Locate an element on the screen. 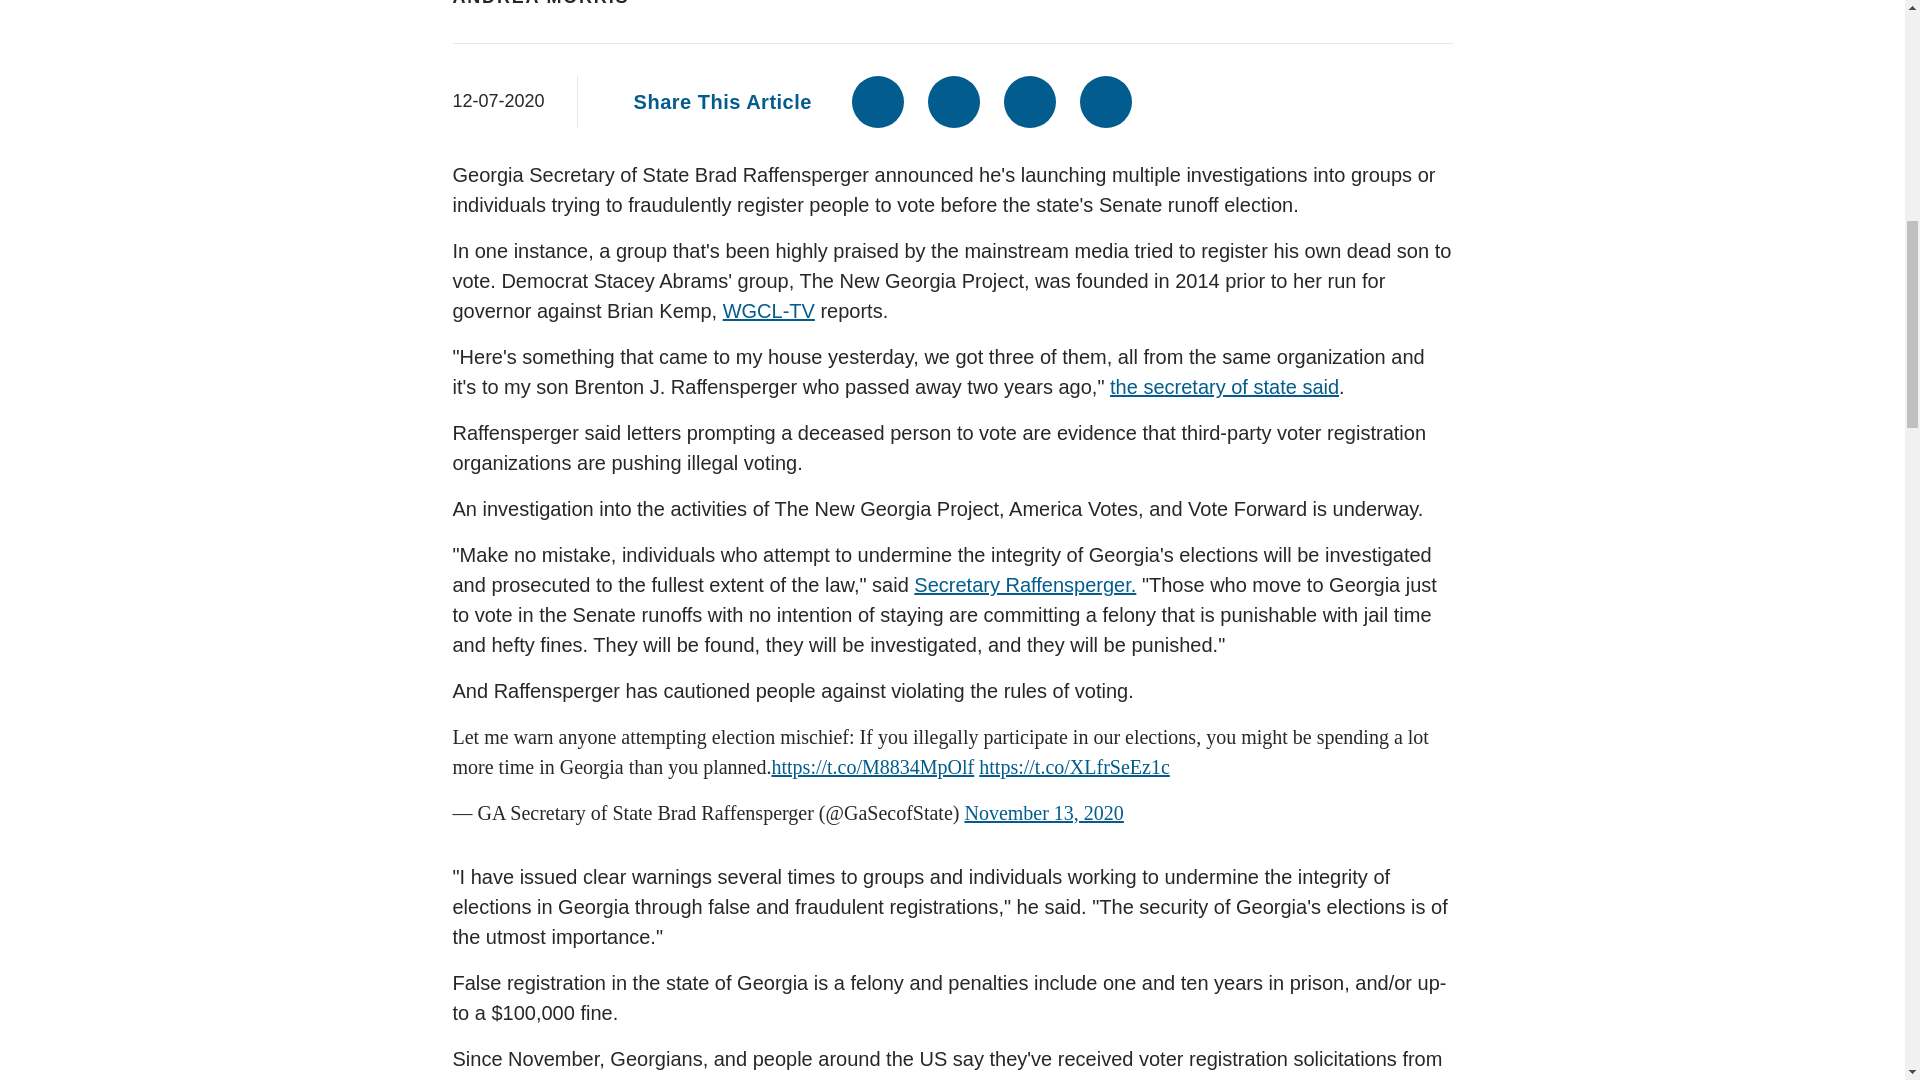 Image resolution: width=1920 pixels, height=1080 pixels. Facebook is located at coordinates (878, 102).